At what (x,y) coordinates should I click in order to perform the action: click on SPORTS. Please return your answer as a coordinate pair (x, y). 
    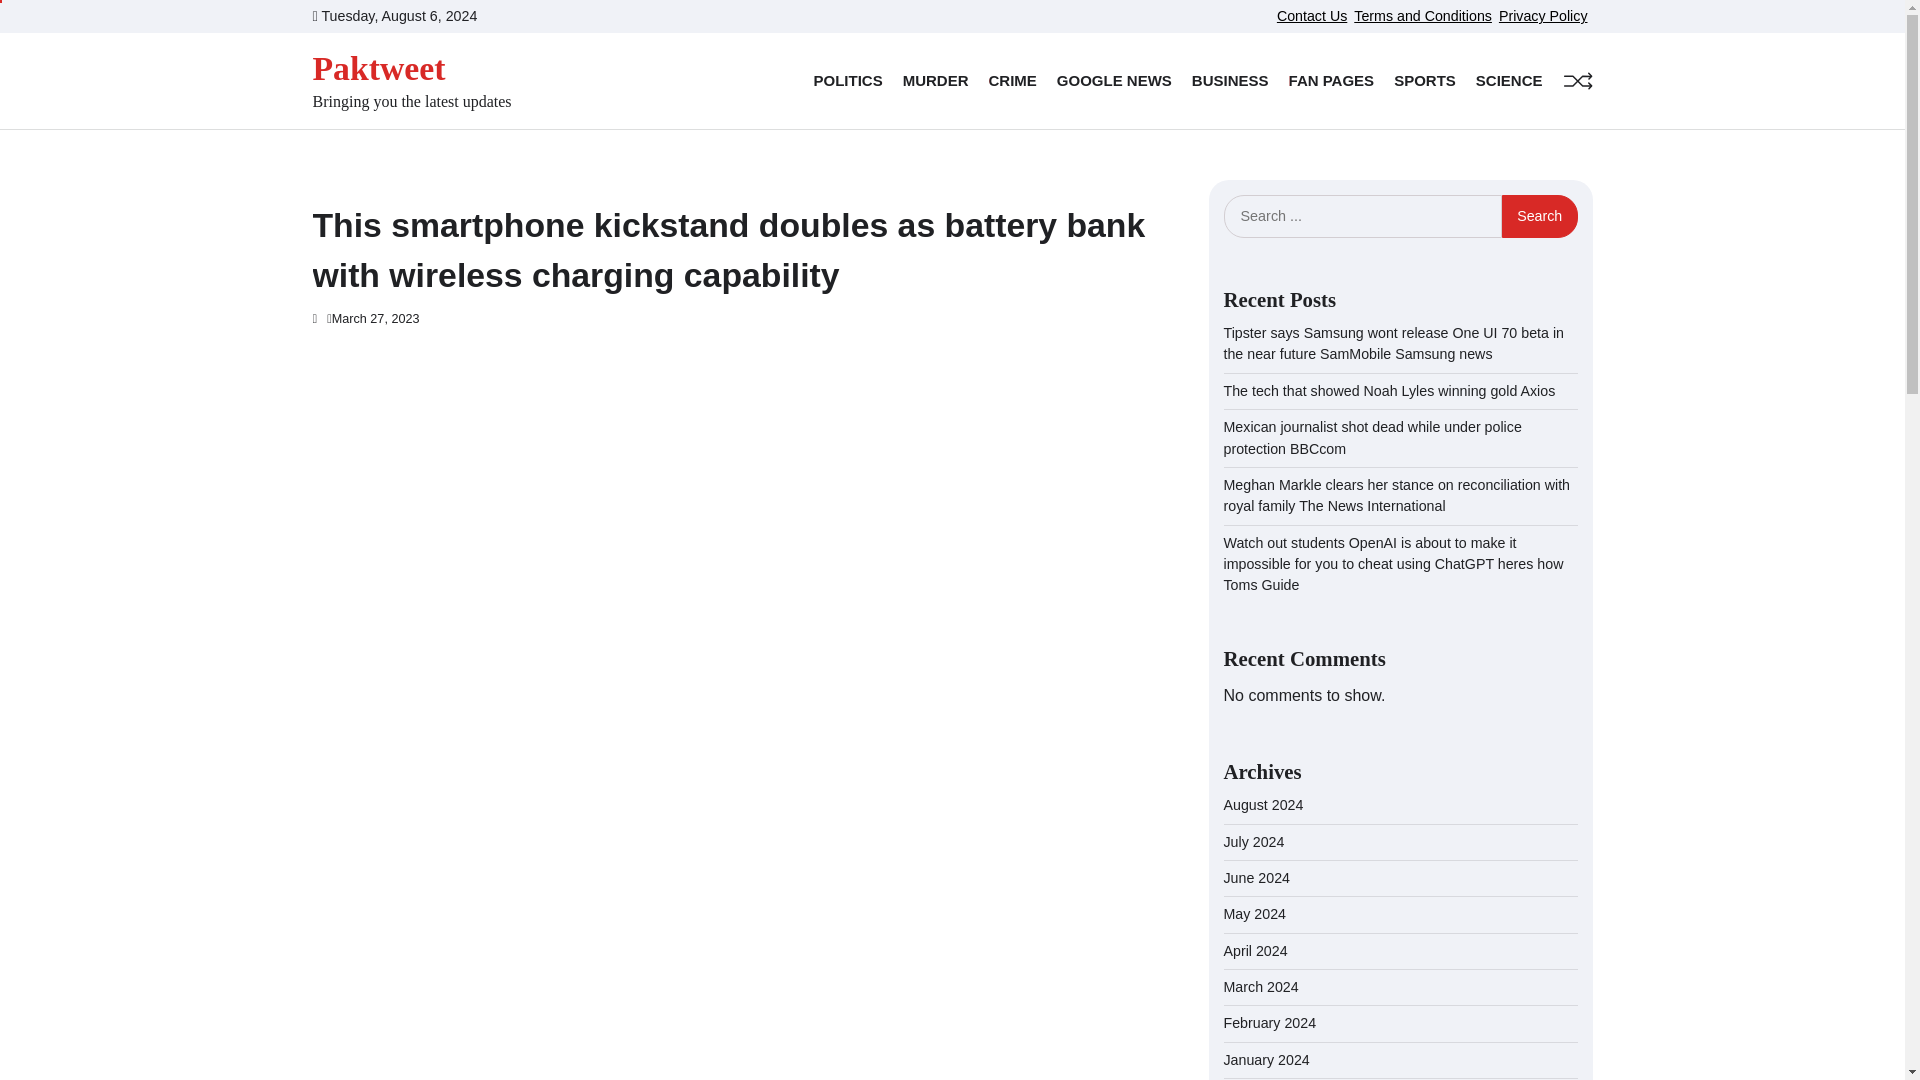
    Looking at the image, I should click on (1424, 81).